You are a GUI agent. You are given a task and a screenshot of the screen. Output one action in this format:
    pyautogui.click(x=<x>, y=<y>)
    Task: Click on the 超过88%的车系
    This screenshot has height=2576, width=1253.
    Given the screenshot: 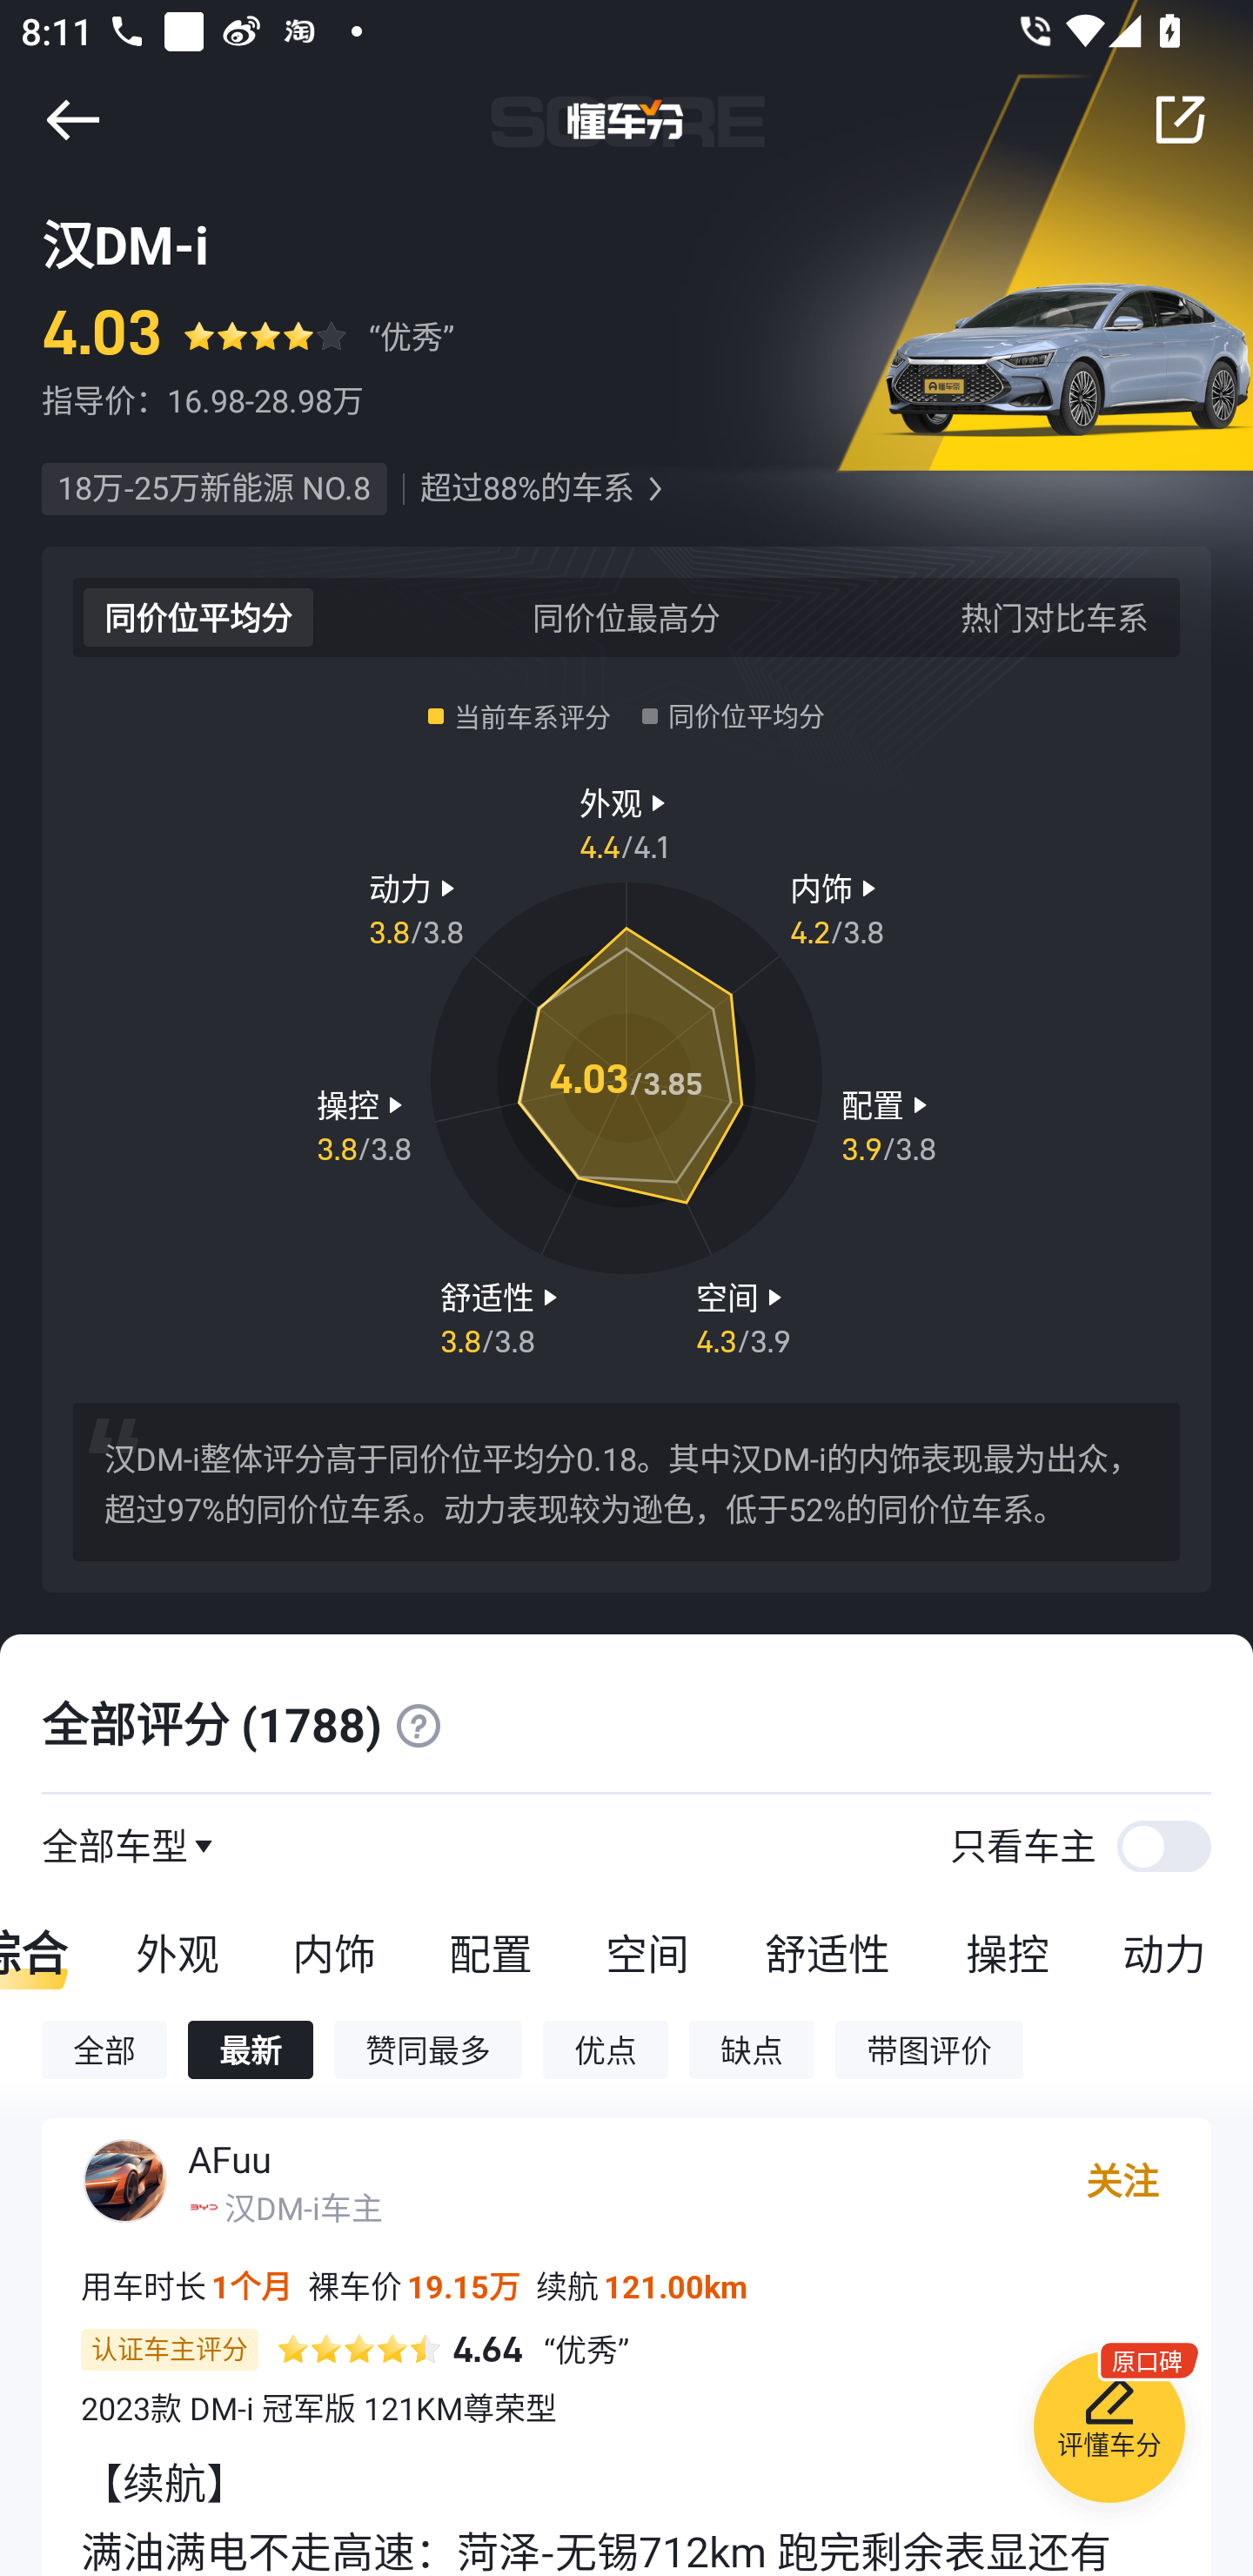 What is the action you would take?
    pyautogui.click(x=526, y=489)
    